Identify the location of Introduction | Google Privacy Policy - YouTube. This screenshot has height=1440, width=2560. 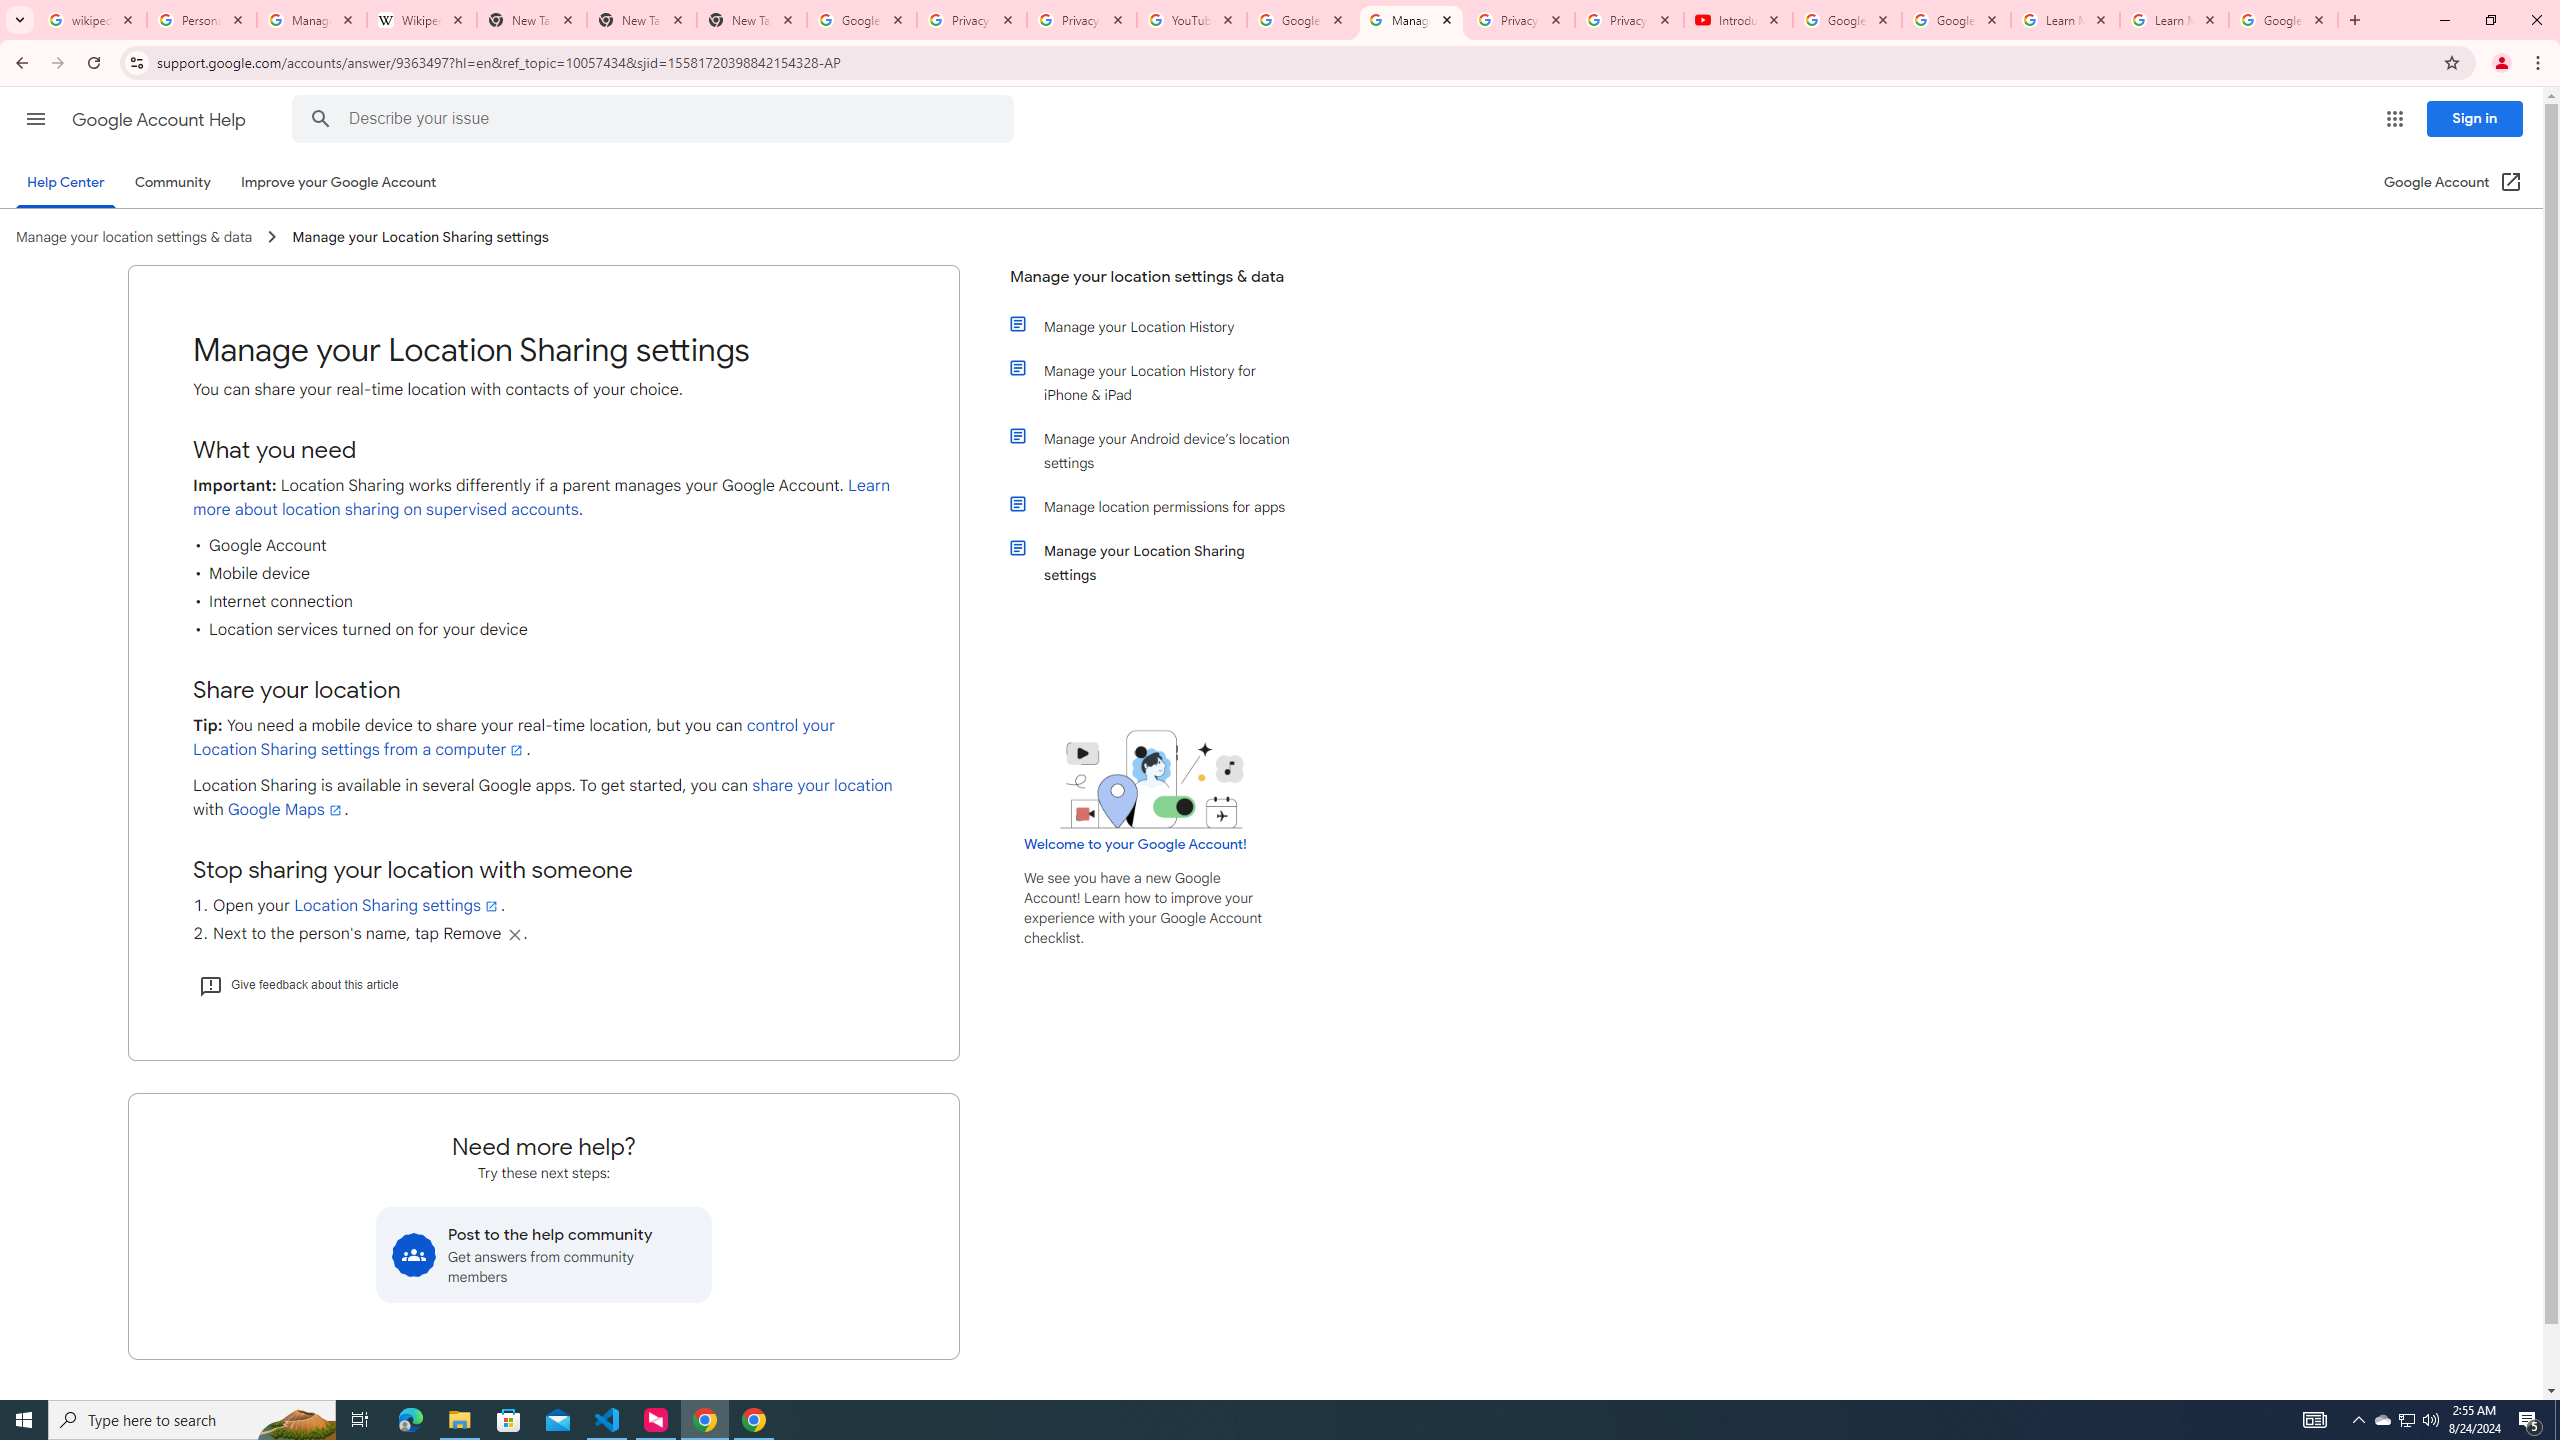
(1738, 20).